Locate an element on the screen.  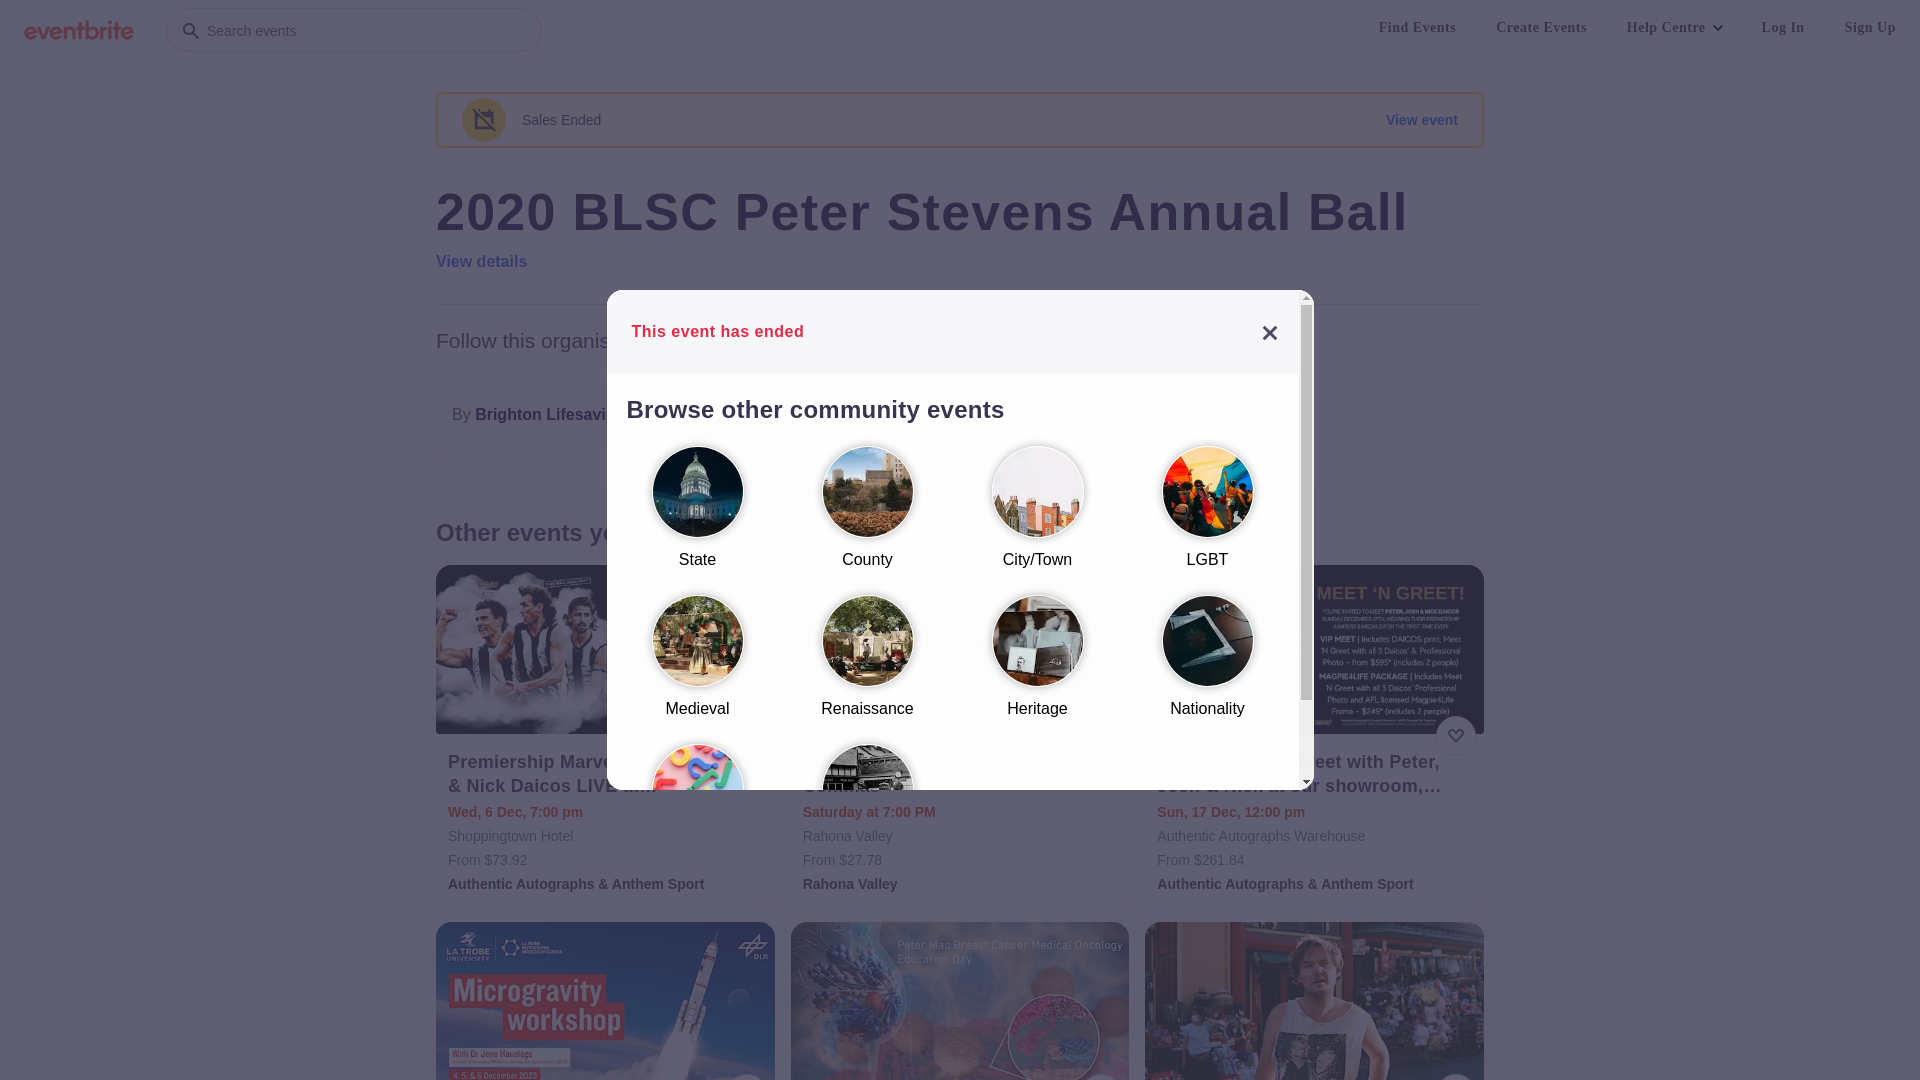
View event is located at coordinates (1422, 120).